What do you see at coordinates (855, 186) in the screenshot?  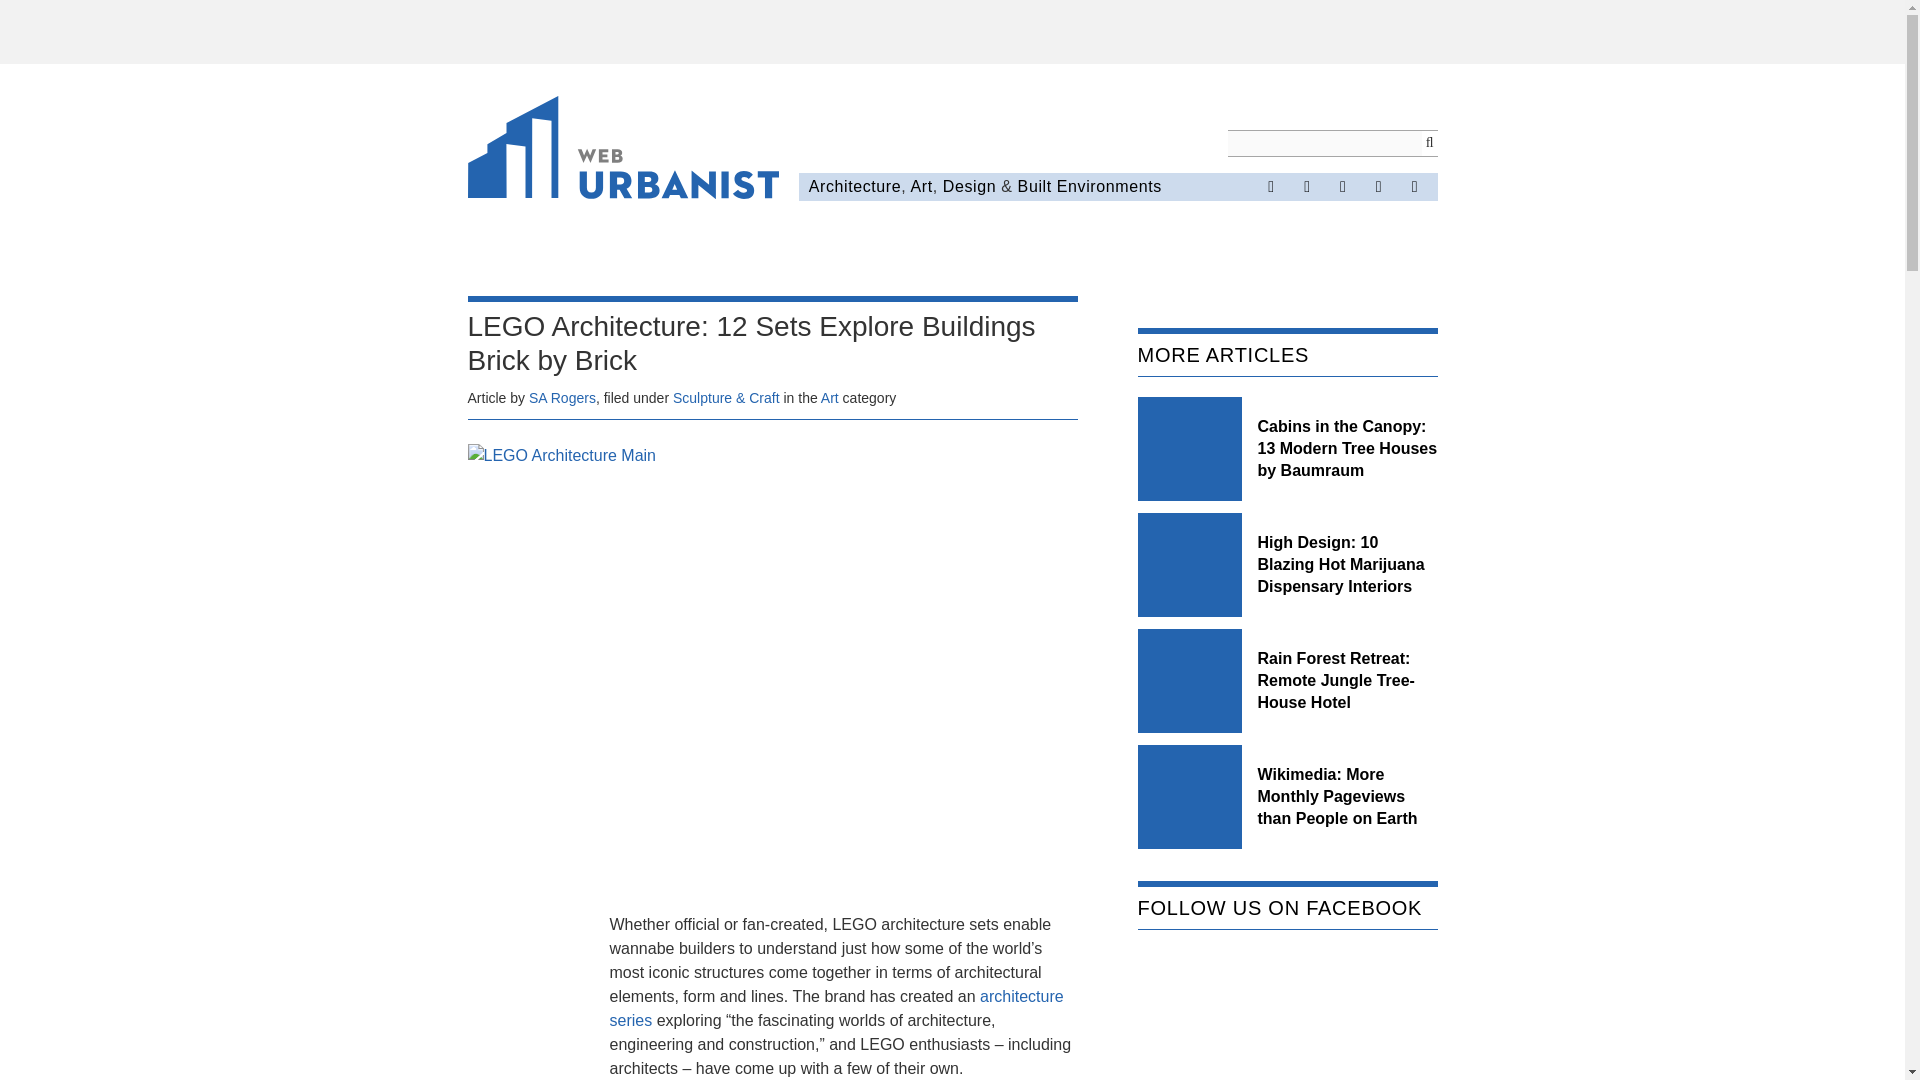 I see `Architecture` at bounding box center [855, 186].